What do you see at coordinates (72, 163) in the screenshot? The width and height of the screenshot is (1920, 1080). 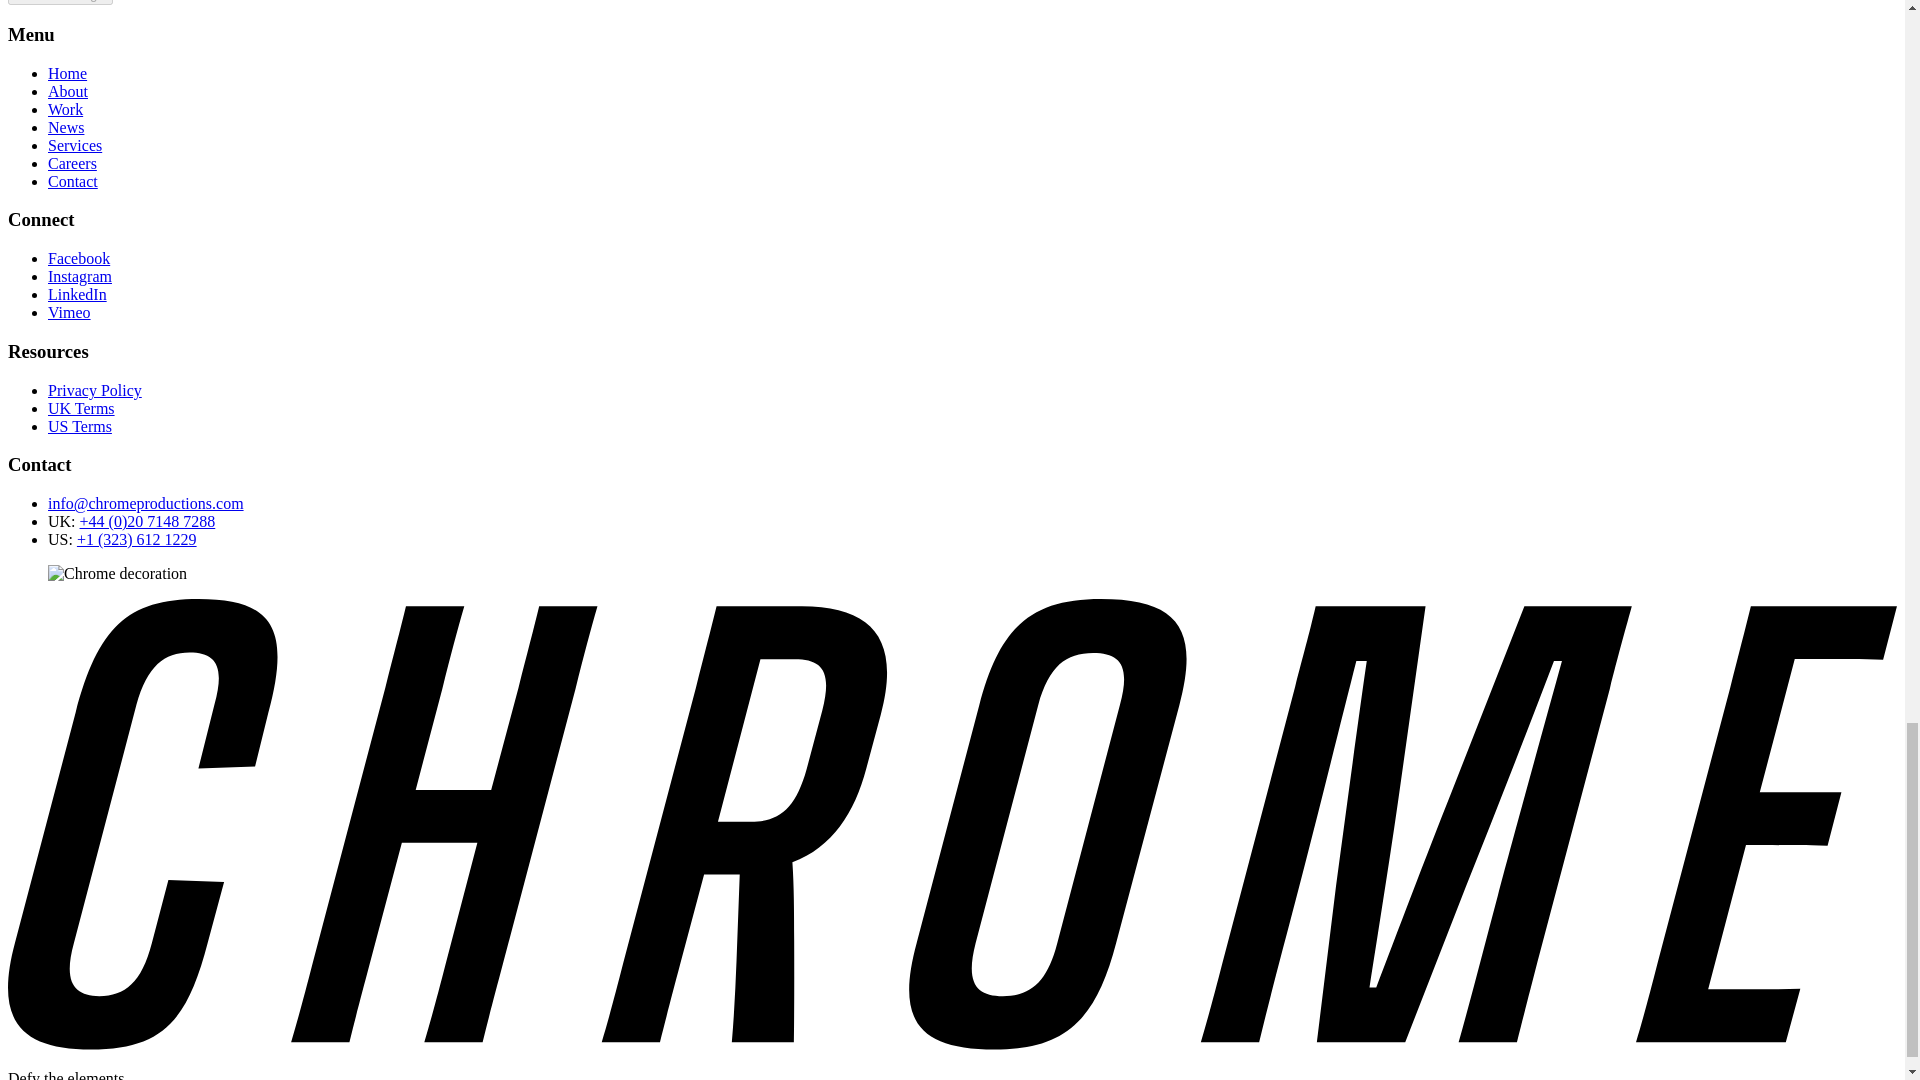 I see `Careers` at bounding box center [72, 163].